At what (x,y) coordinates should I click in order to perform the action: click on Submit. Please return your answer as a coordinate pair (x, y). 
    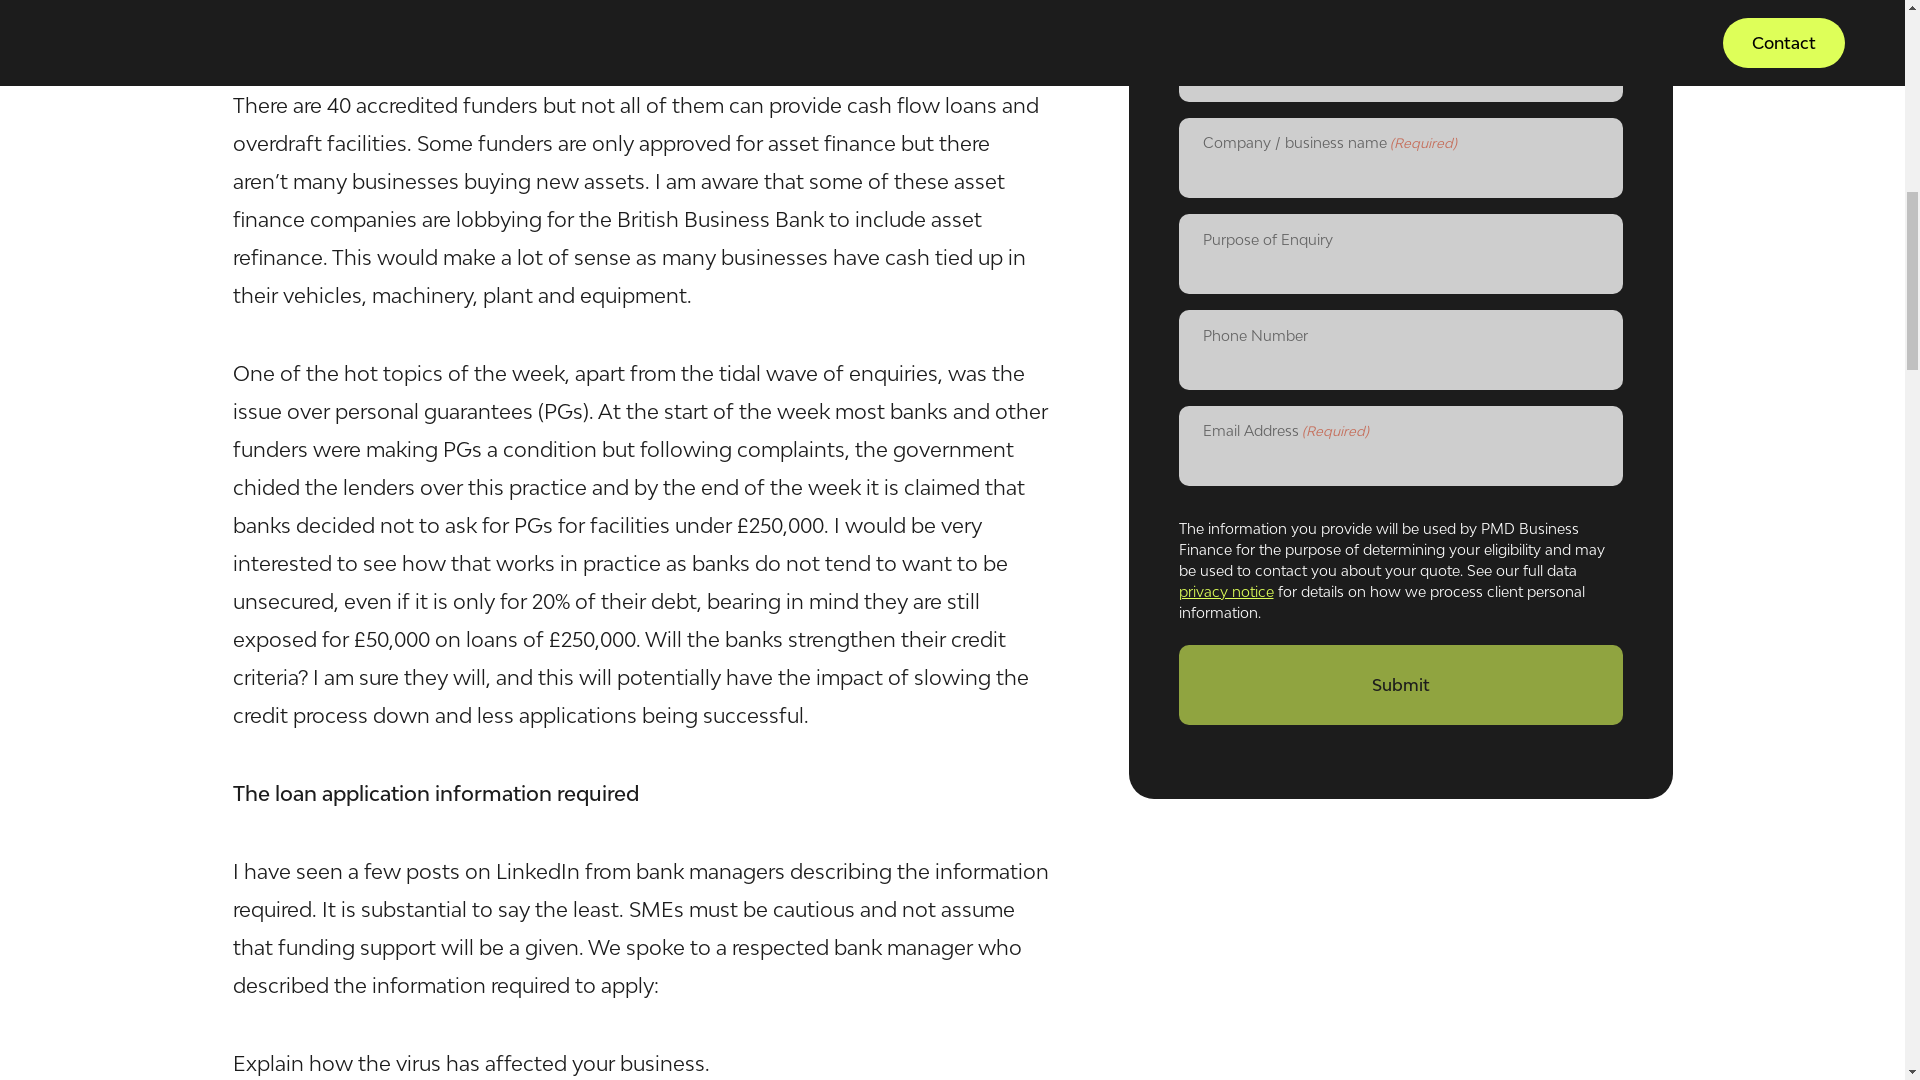
    Looking at the image, I should click on (1400, 663).